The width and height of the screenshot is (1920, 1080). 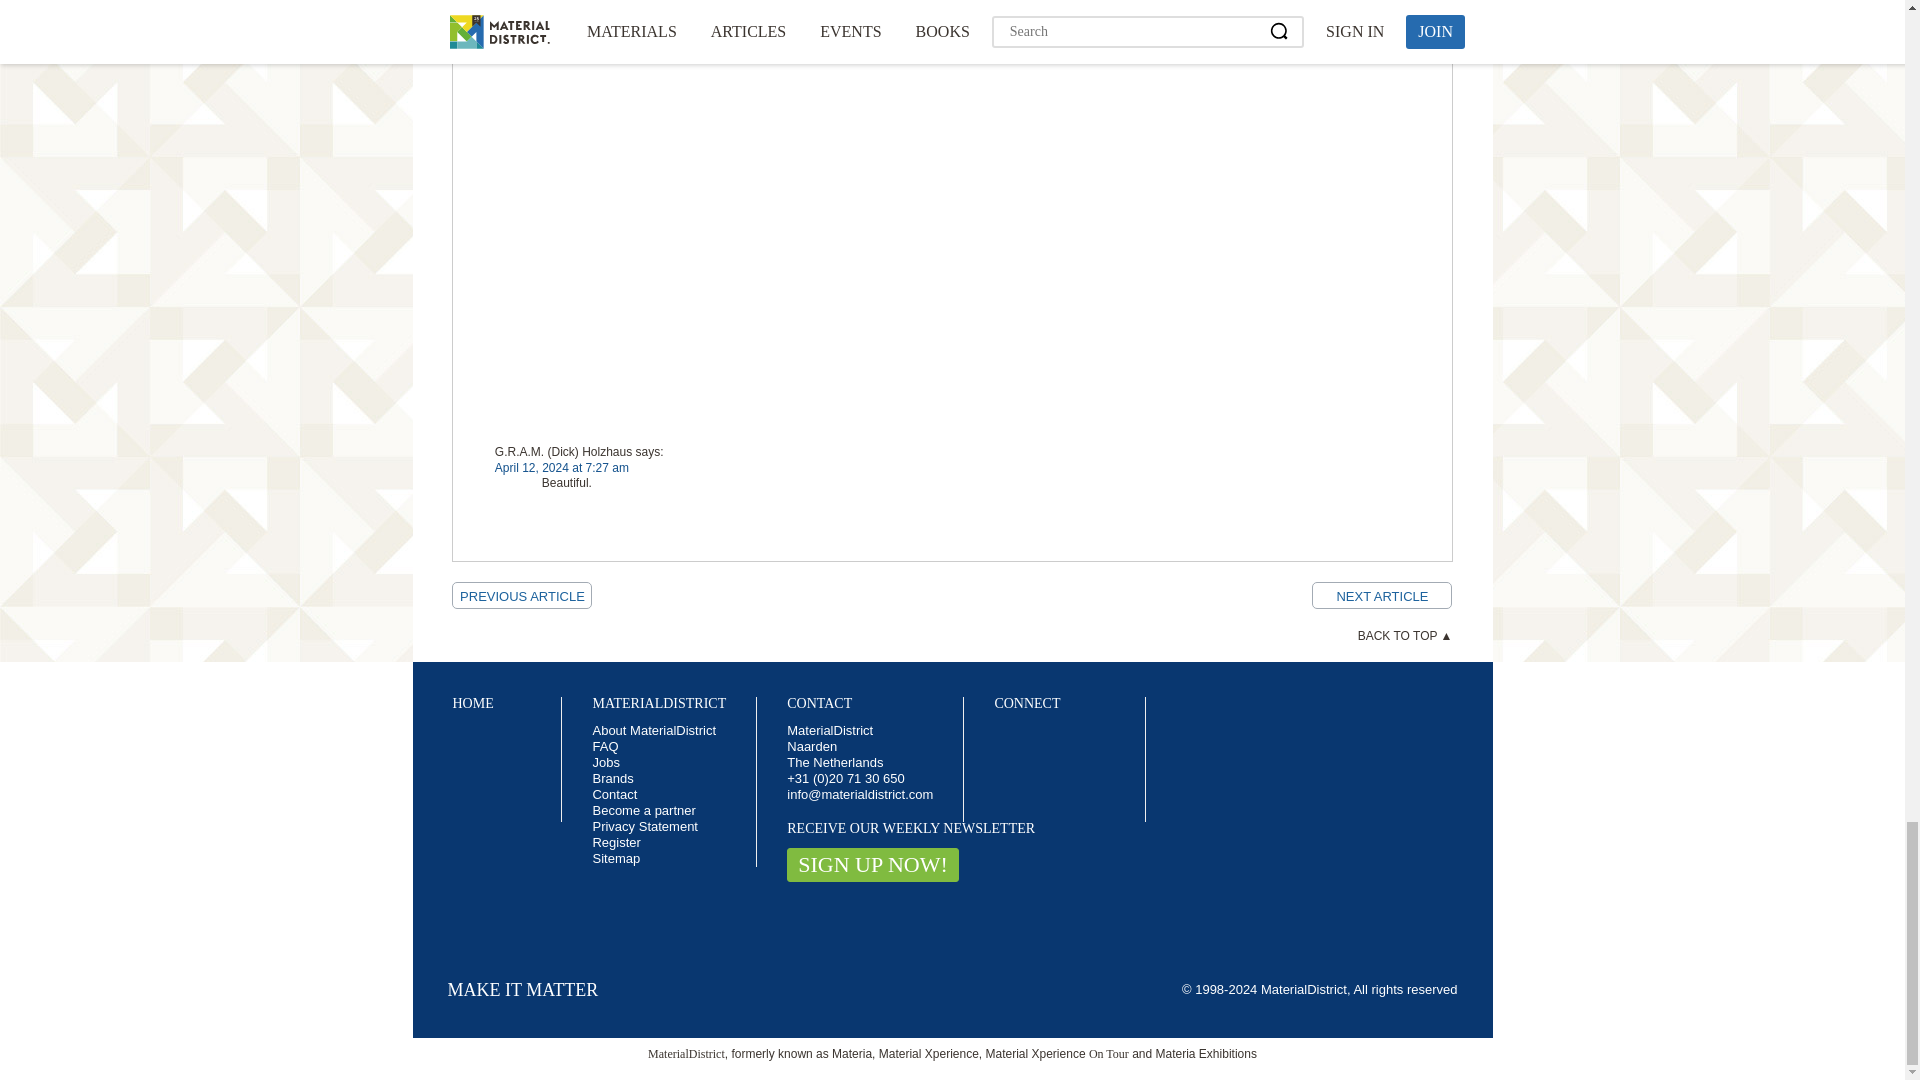 I want to click on Privacy Statement, so click(x=644, y=826).